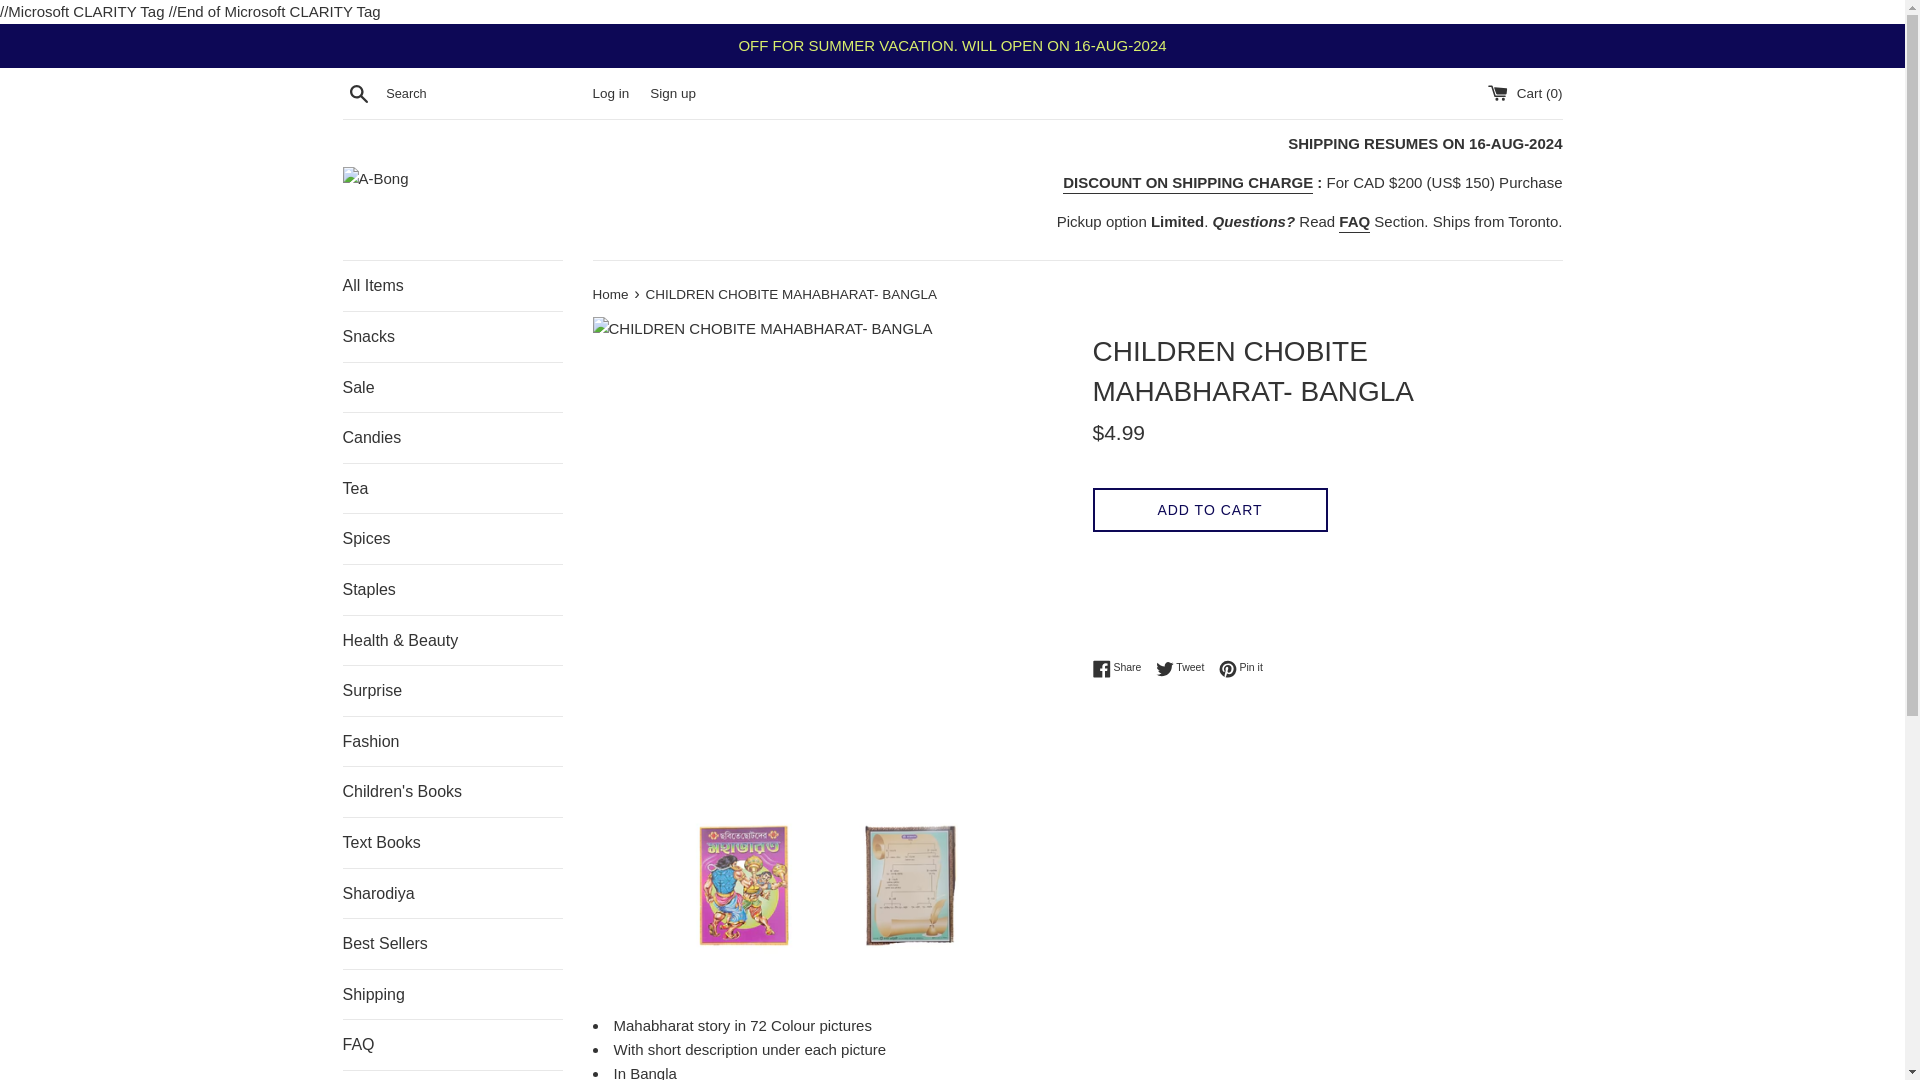 This screenshot has width=1920, height=1080. What do you see at coordinates (452, 489) in the screenshot?
I see `Contact` at bounding box center [452, 489].